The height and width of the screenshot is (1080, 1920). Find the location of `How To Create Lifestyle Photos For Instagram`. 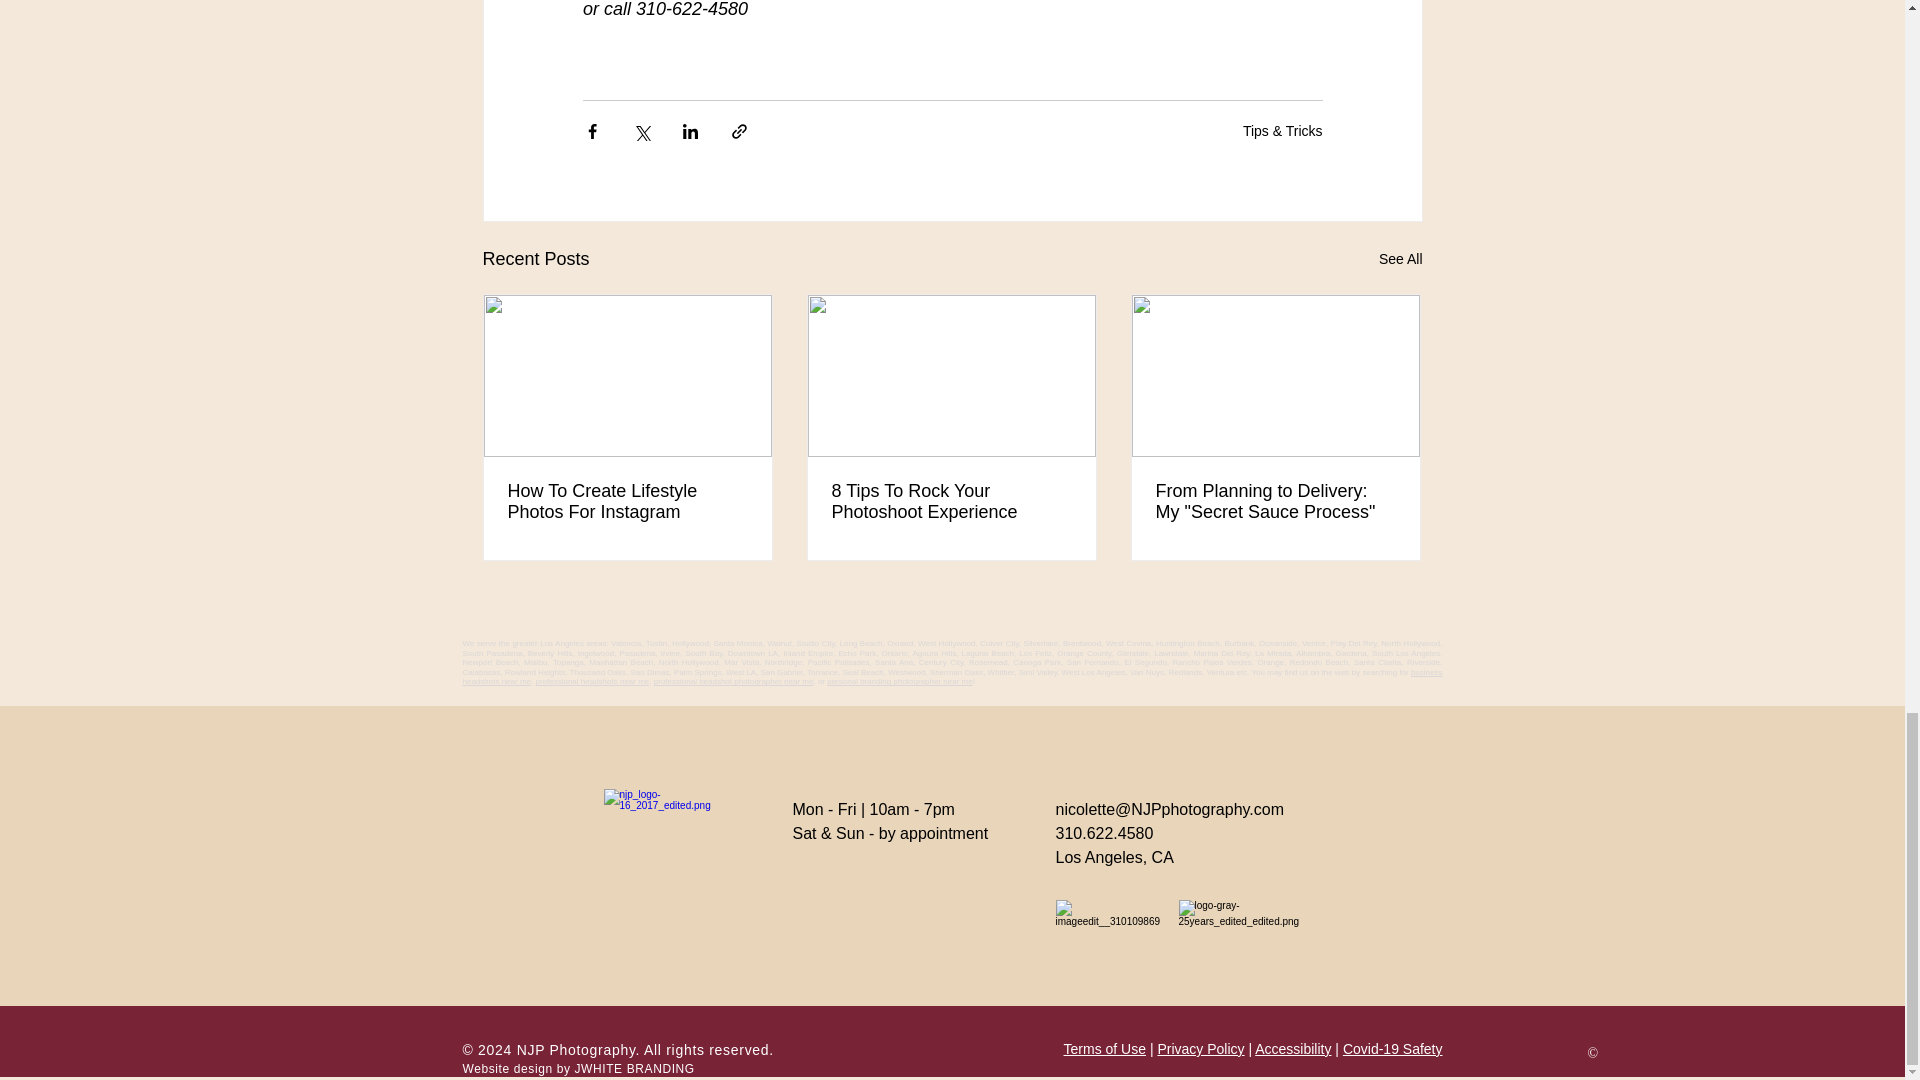

How To Create Lifestyle Photos For Instagram is located at coordinates (628, 501).